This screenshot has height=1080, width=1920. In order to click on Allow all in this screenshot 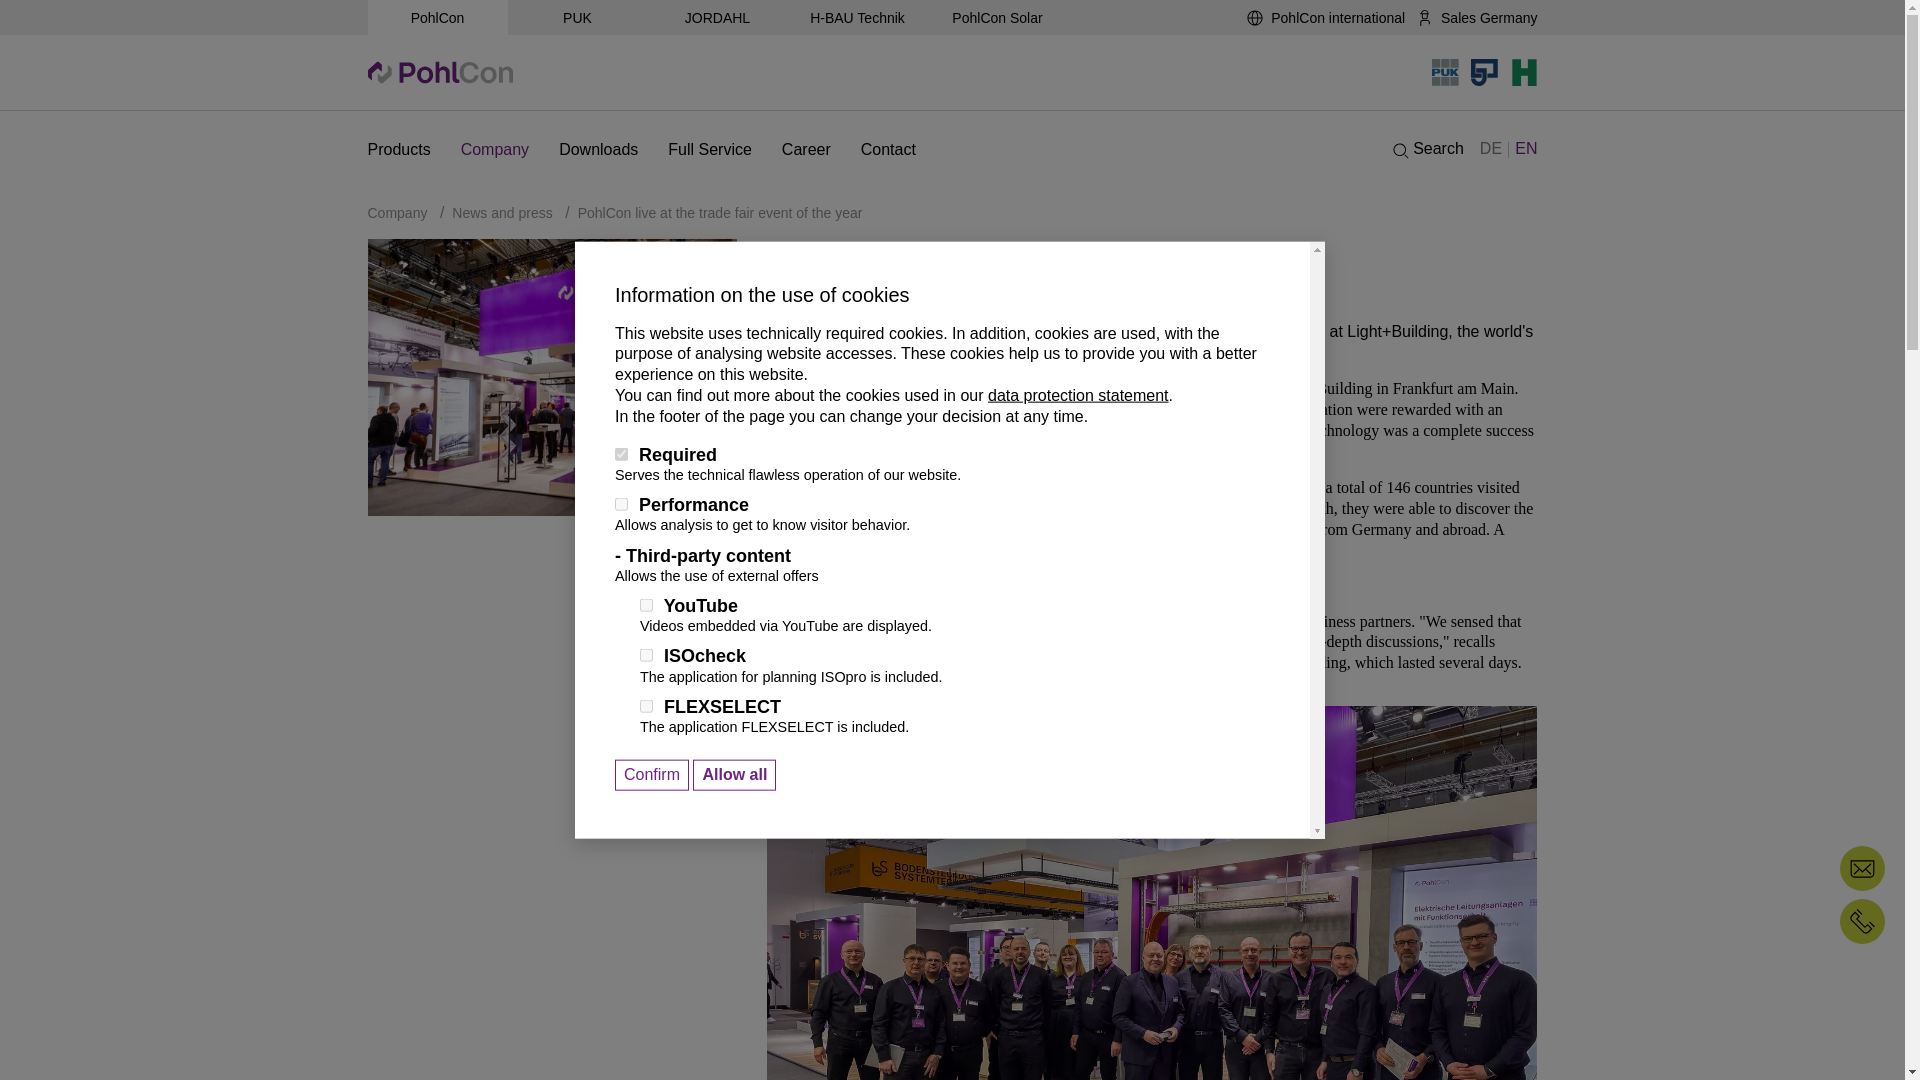, I will do `click(734, 775)`.